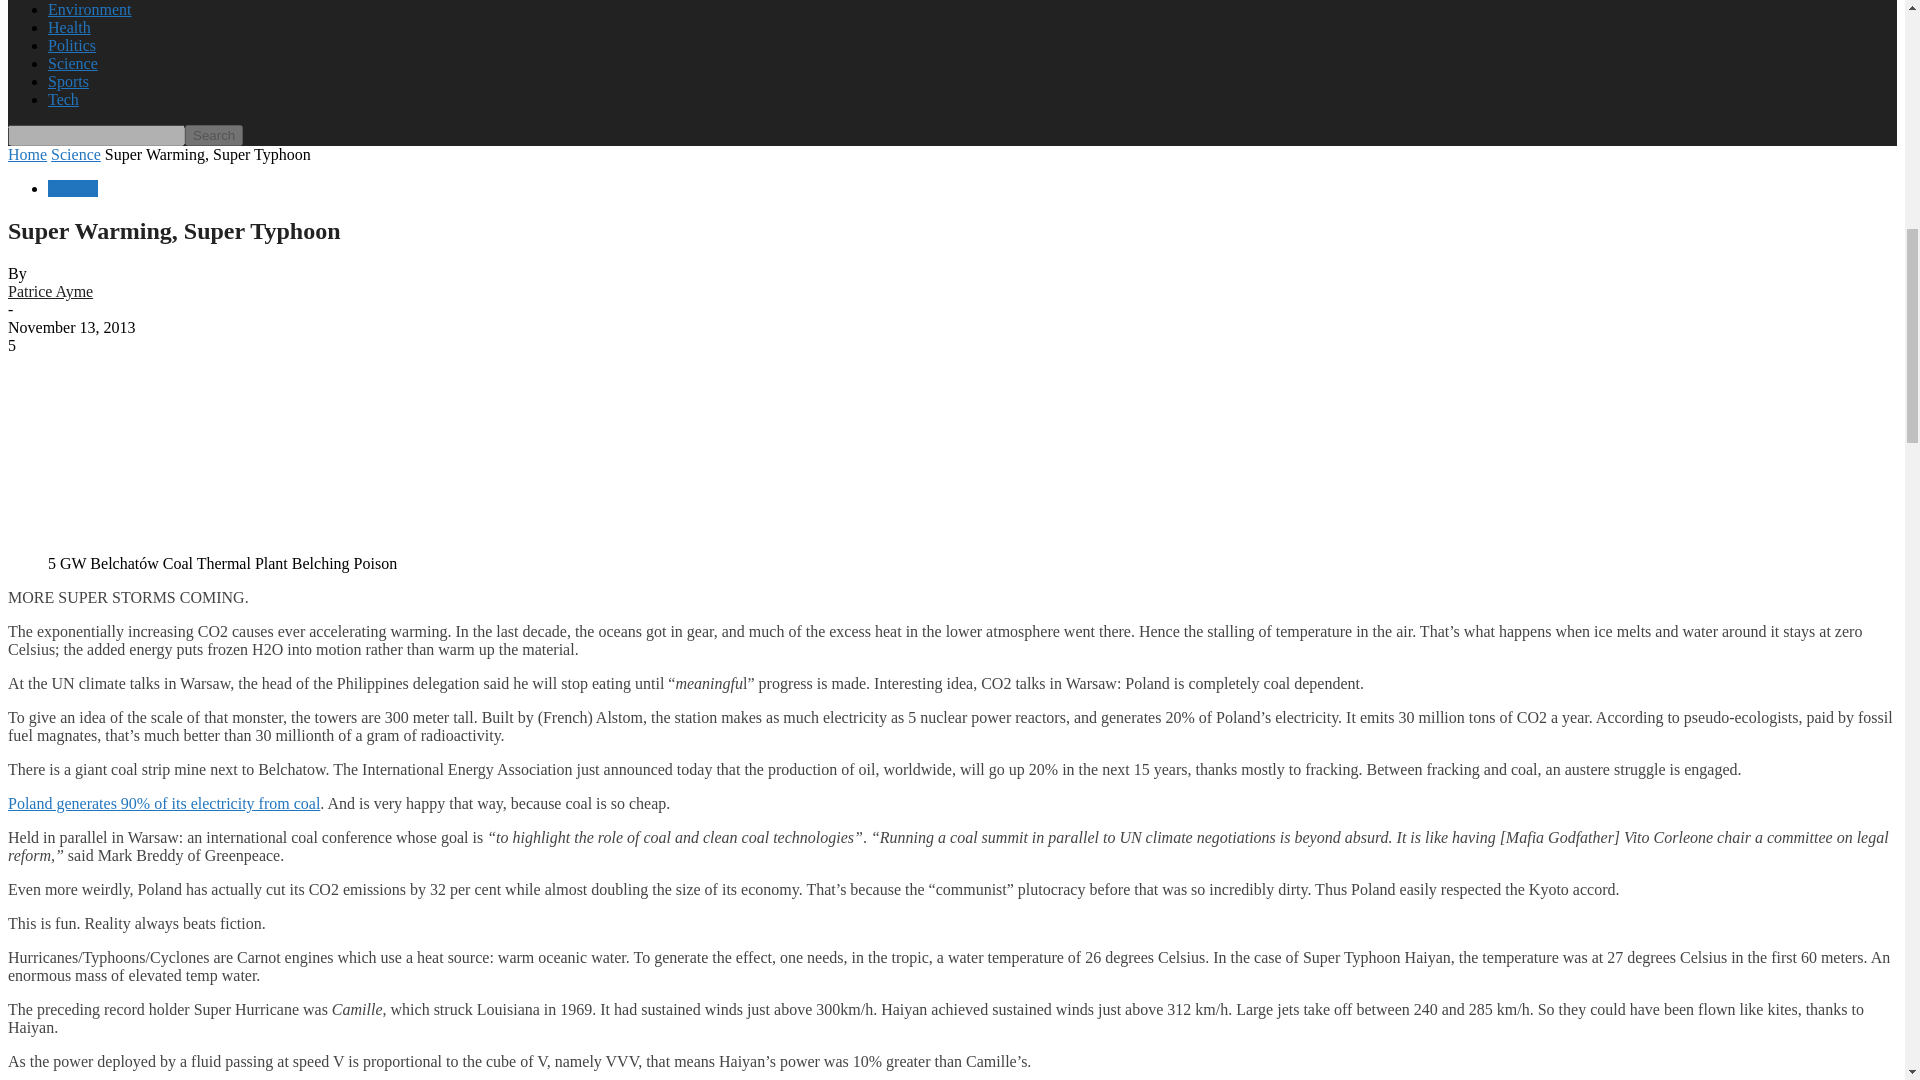 This screenshot has width=1920, height=1080. What do you see at coordinates (72, 45) in the screenshot?
I see `Politics` at bounding box center [72, 45].